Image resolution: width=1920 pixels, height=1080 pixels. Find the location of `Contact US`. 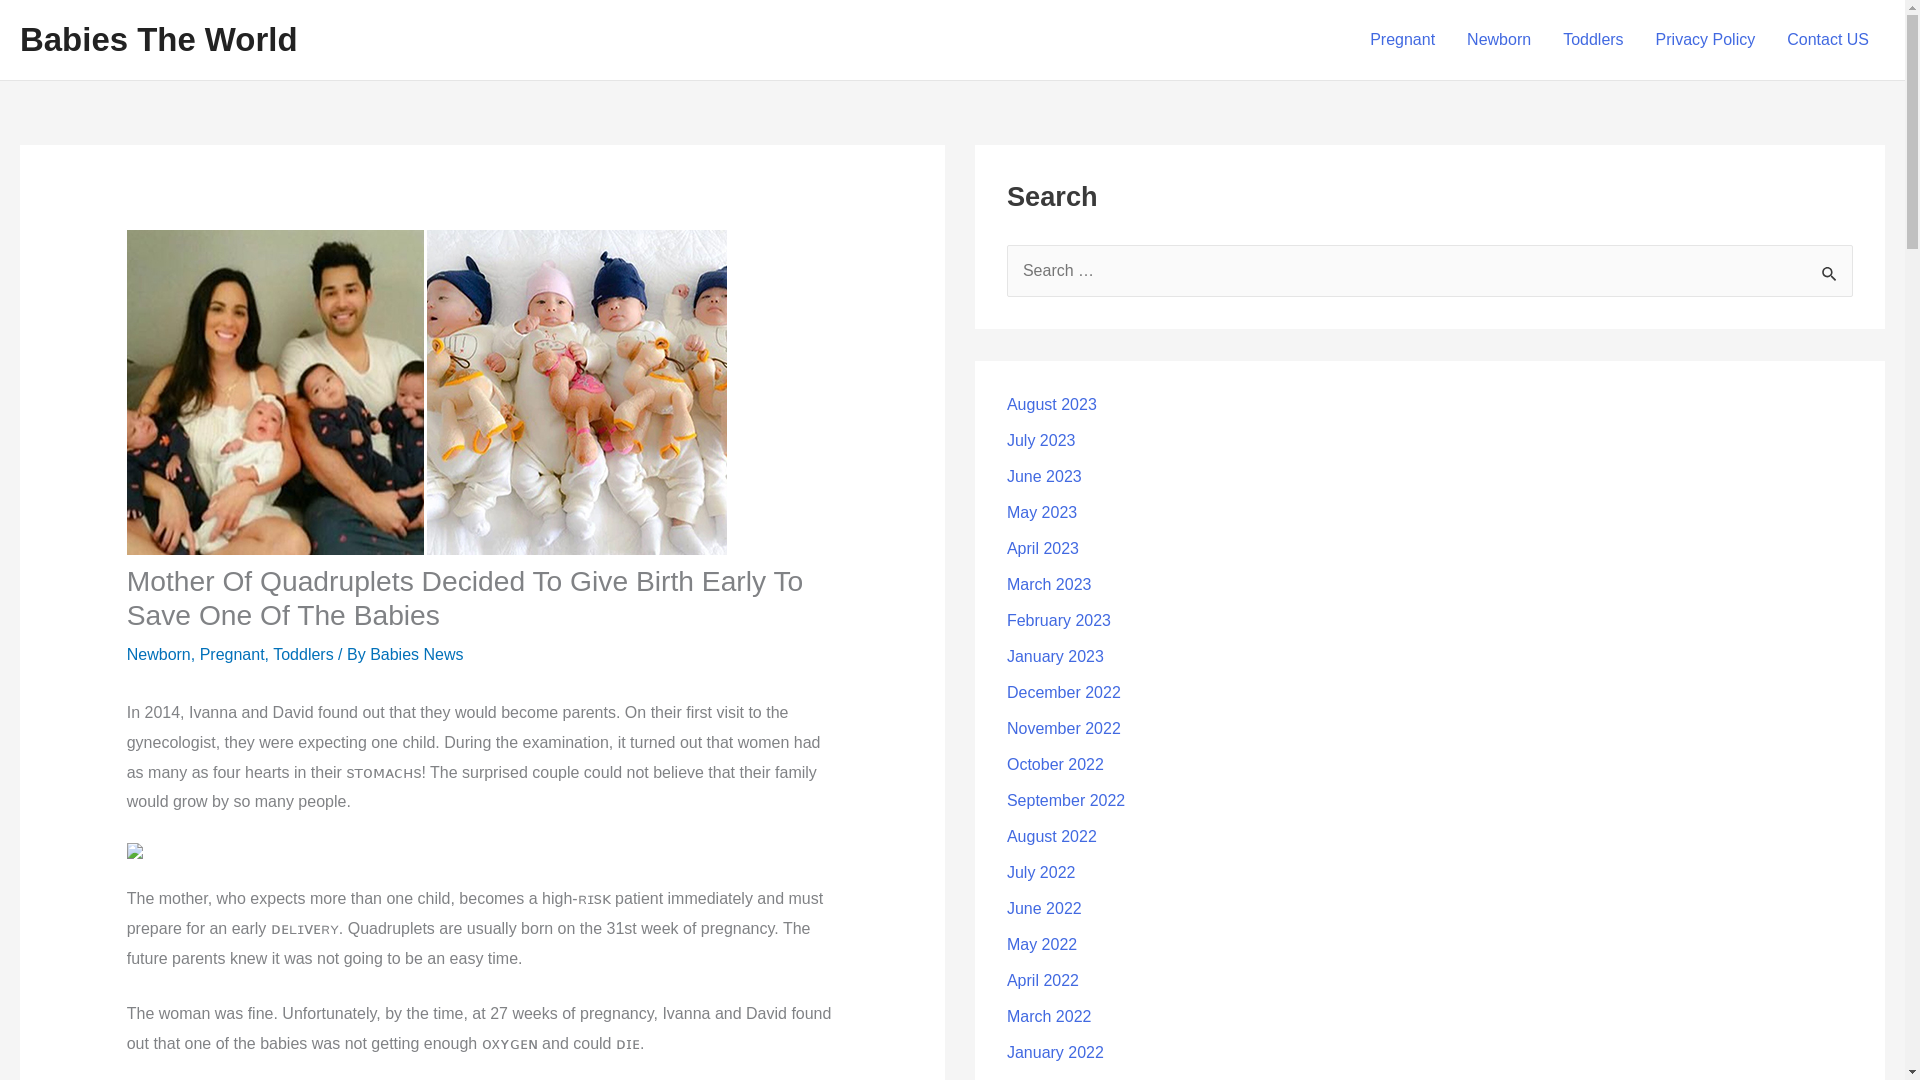

Contact US is located at coordinates (1828, 40).